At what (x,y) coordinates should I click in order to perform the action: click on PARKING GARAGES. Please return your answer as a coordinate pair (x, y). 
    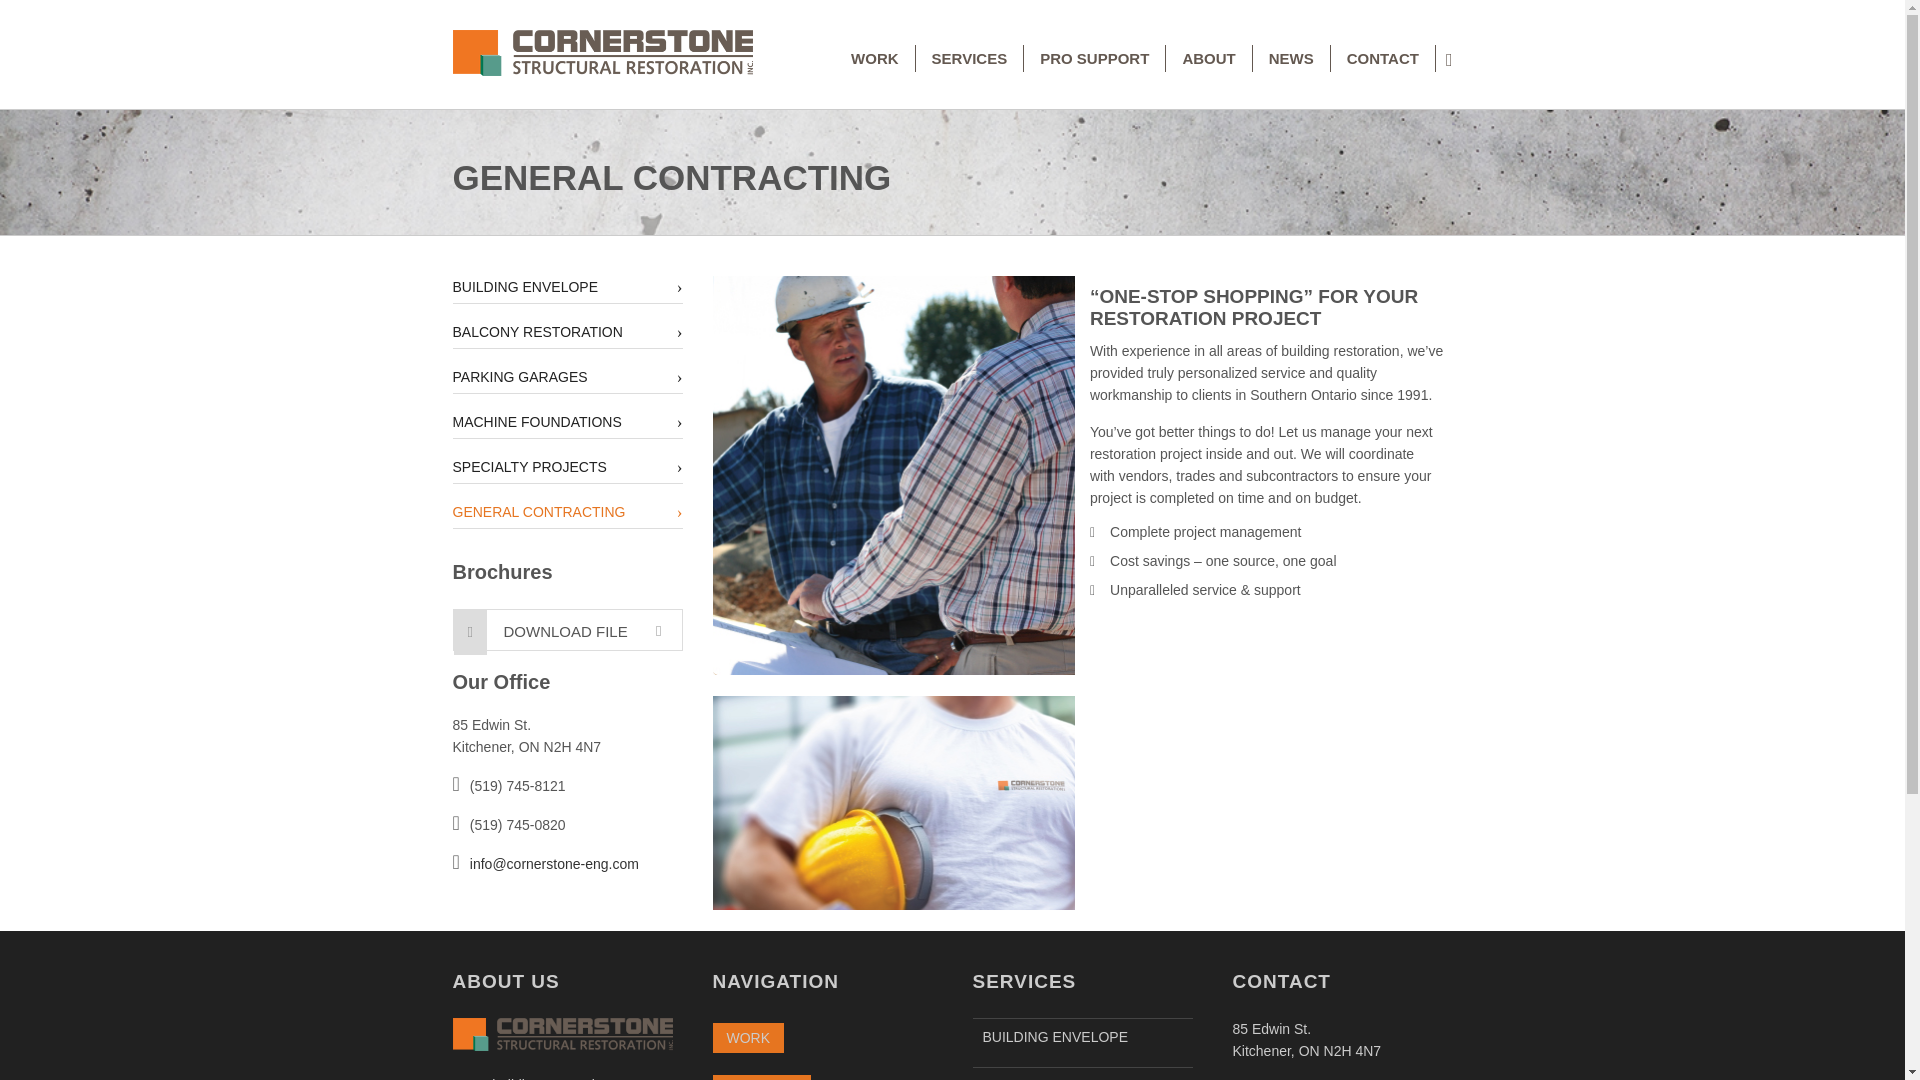
    Looking at the image, I should click on (566, 376).